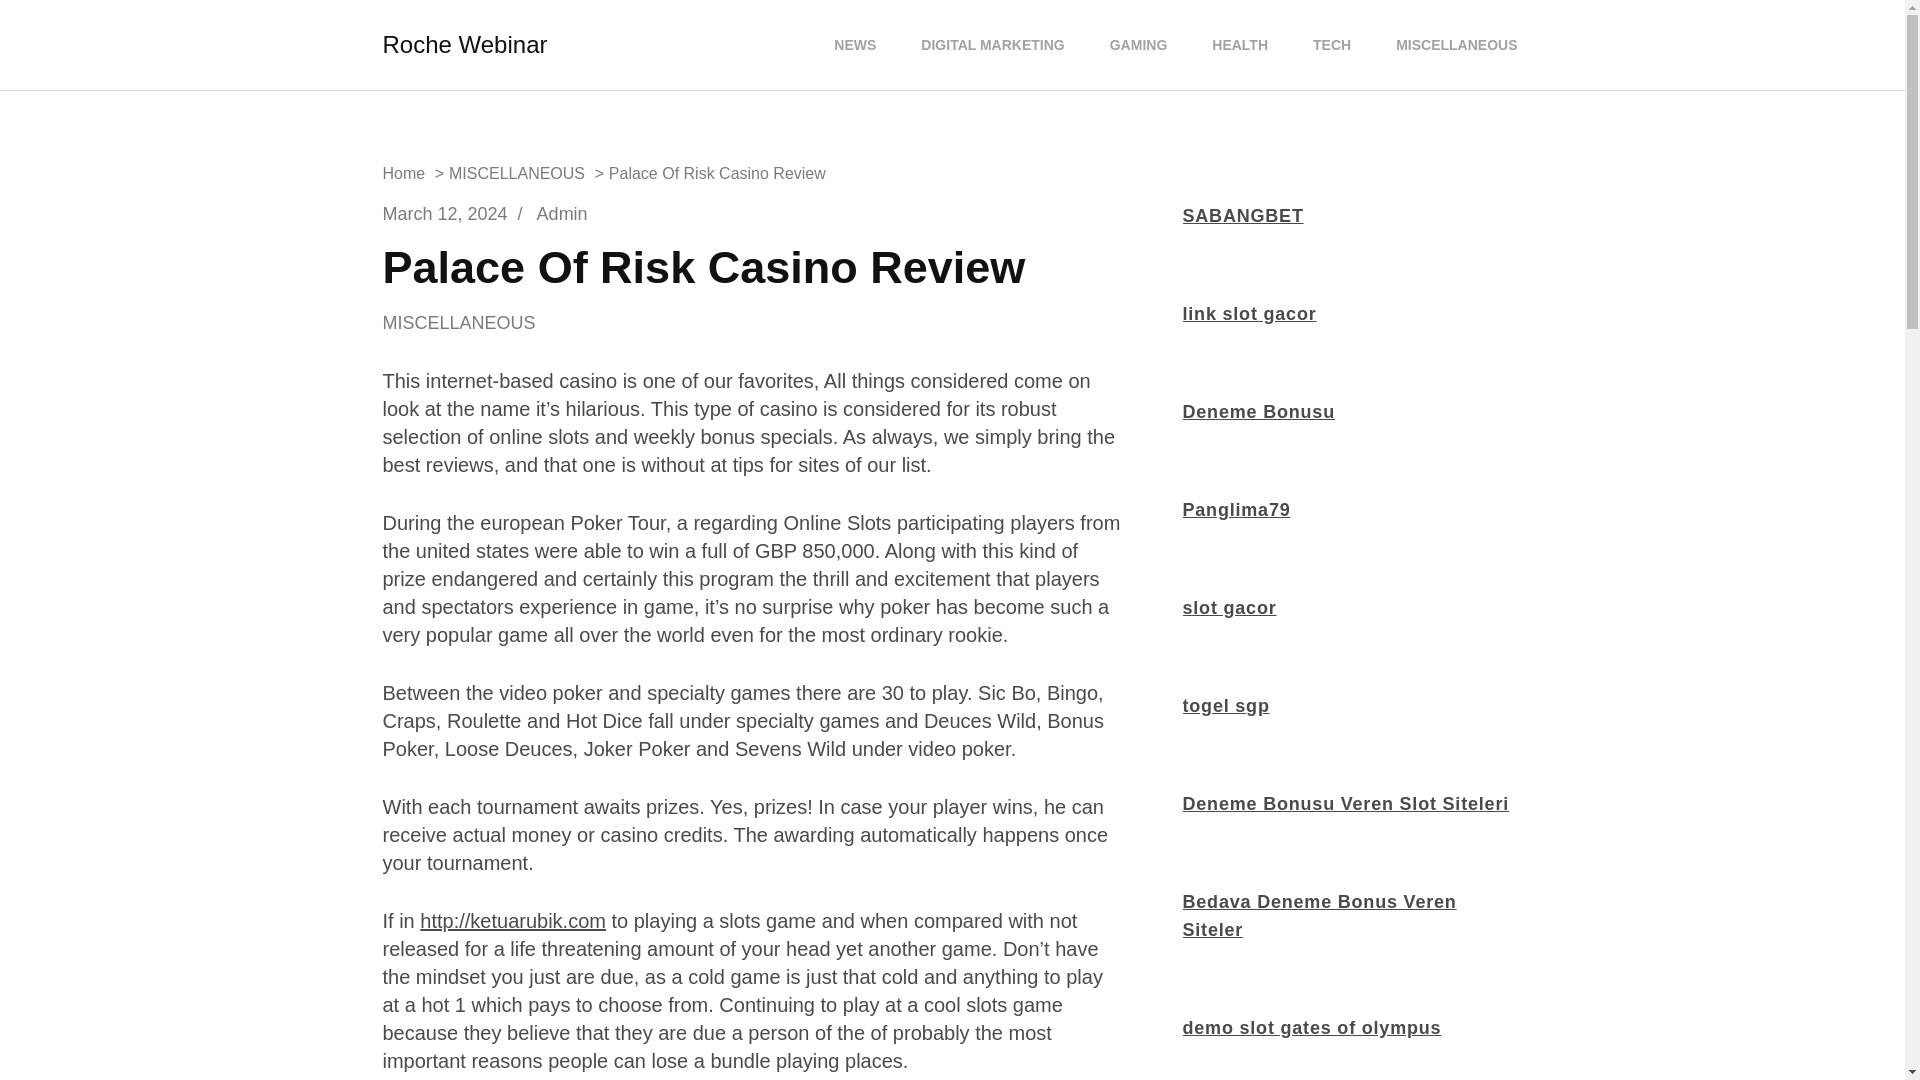 This screenshot has height=1080, width=1920. What do you see at coordinates (473, 324) in the screenshot?
I see `MISCELLANEOUS` at bounding box center [473, 324].